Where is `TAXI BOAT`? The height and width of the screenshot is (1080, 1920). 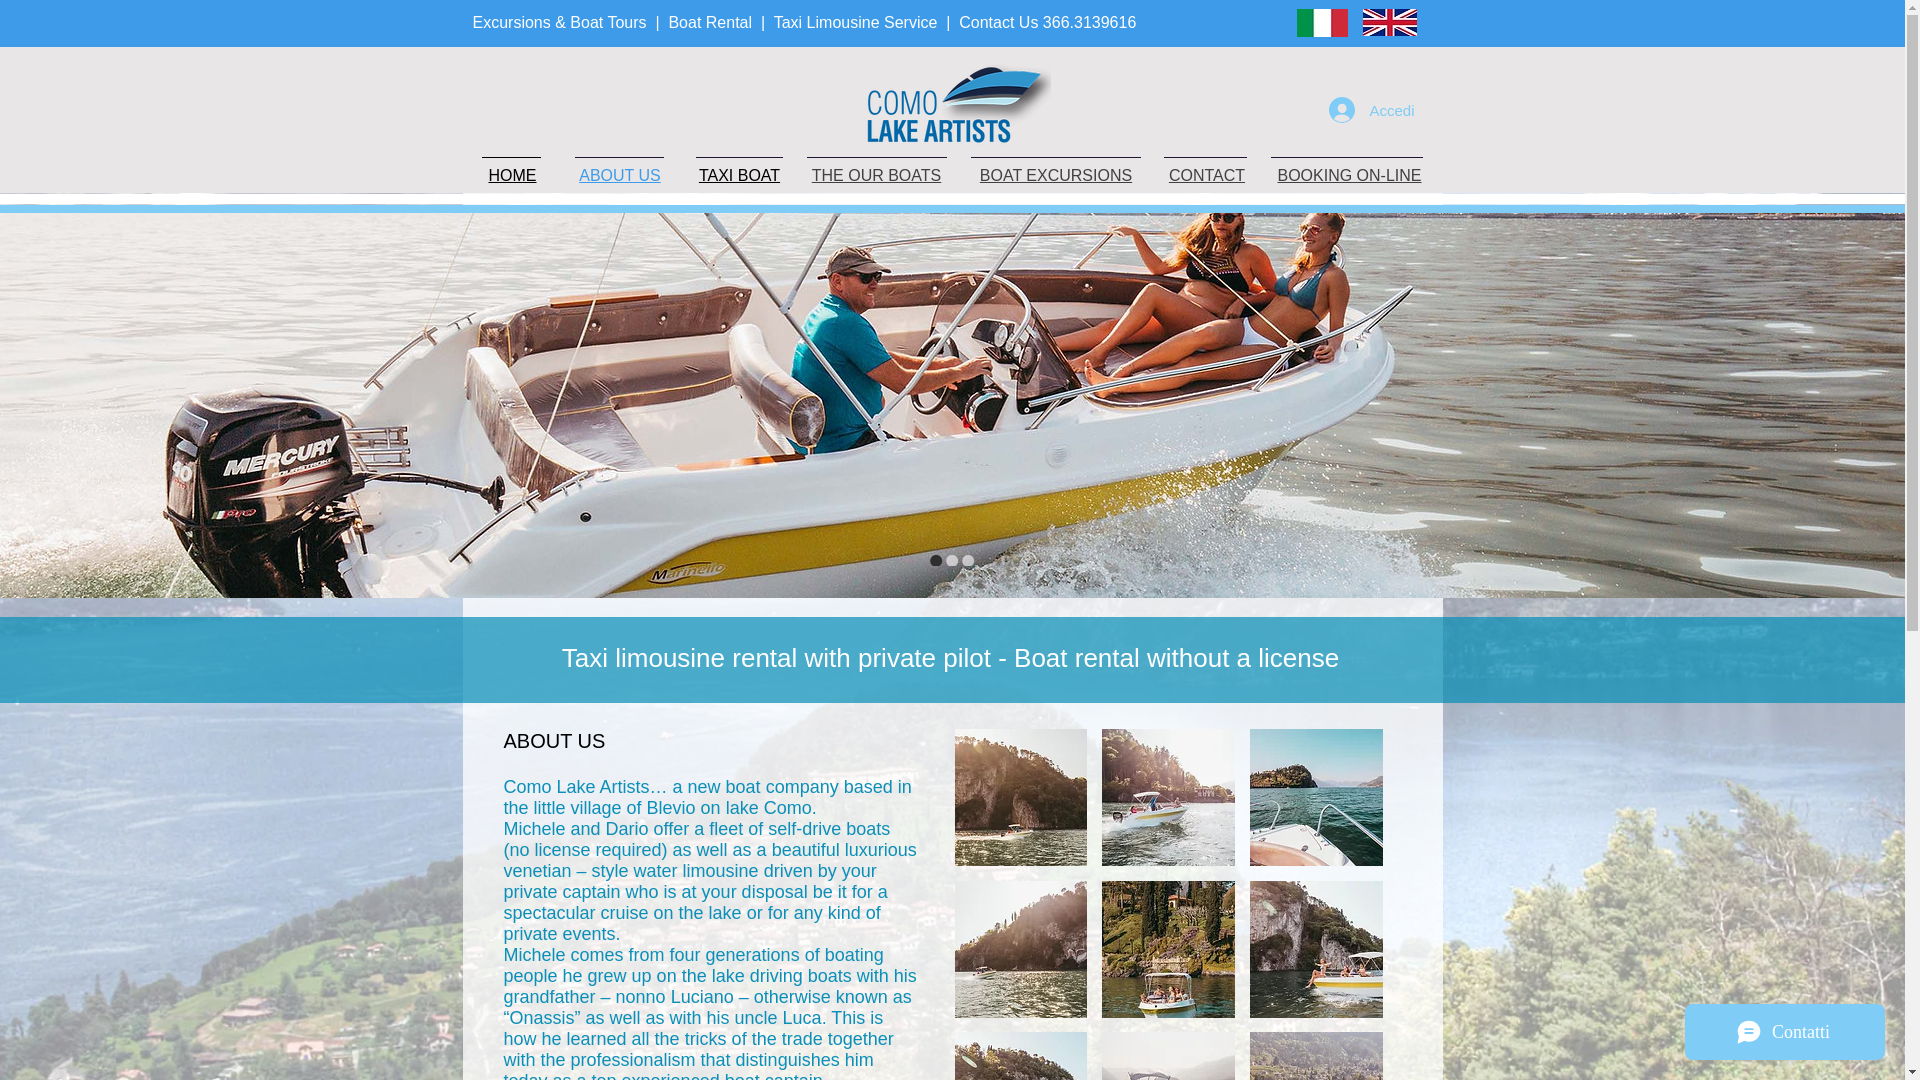
TAXI BOAT is located at coordinates (738, 175).